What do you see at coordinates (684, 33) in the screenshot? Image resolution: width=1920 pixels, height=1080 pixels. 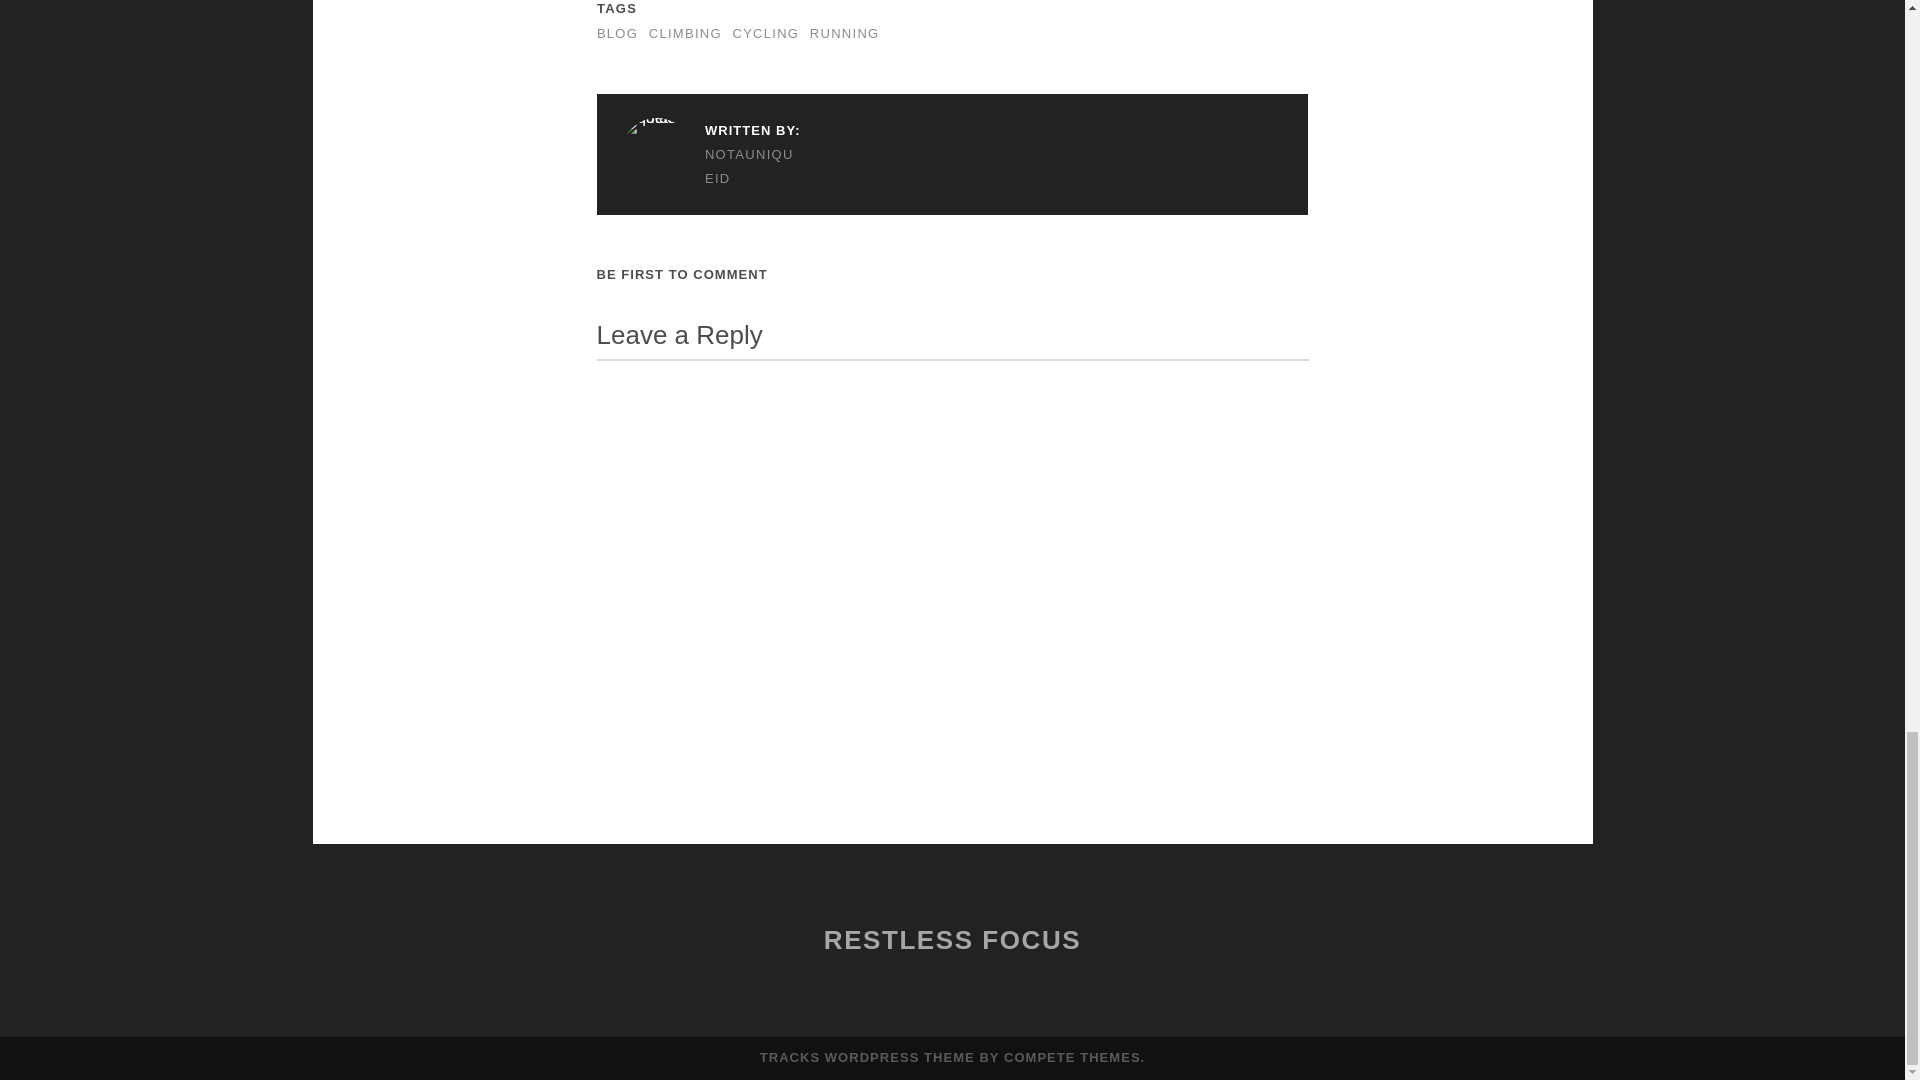 I see `View all posts tagged climbing` at bounding box center [684, 33].